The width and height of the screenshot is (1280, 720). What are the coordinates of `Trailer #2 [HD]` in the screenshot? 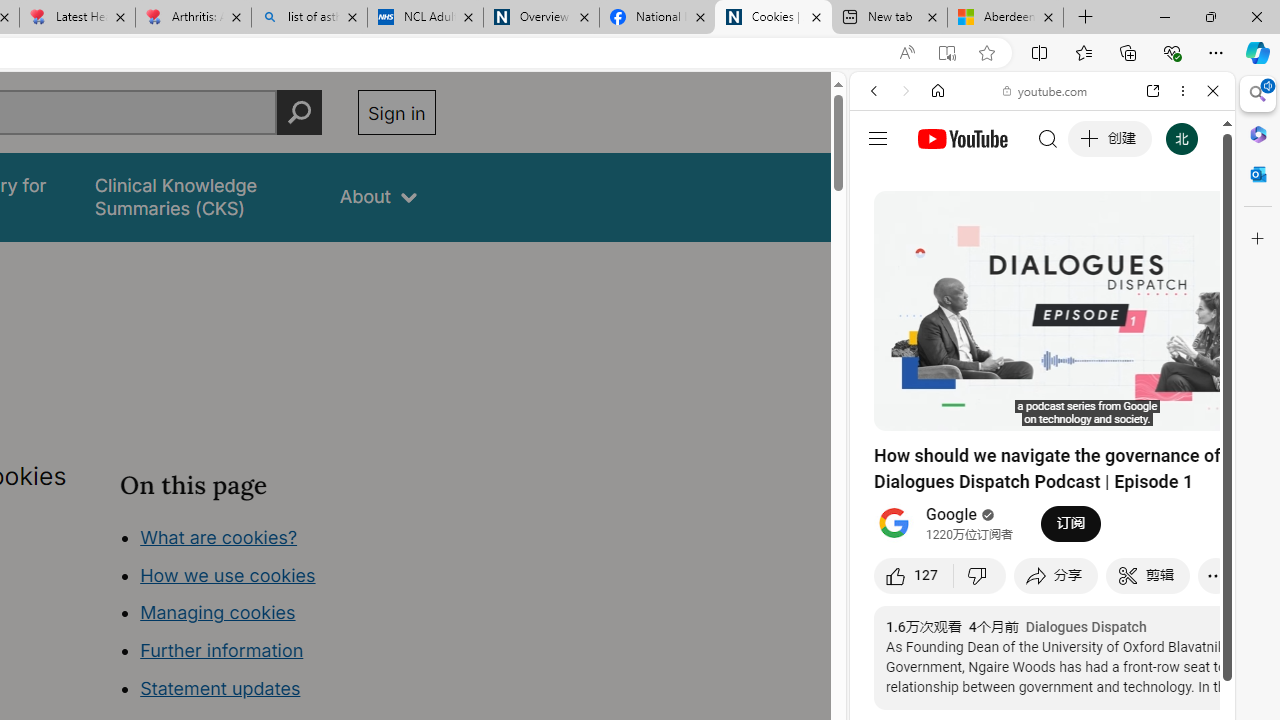 It's located at (1042, 594).